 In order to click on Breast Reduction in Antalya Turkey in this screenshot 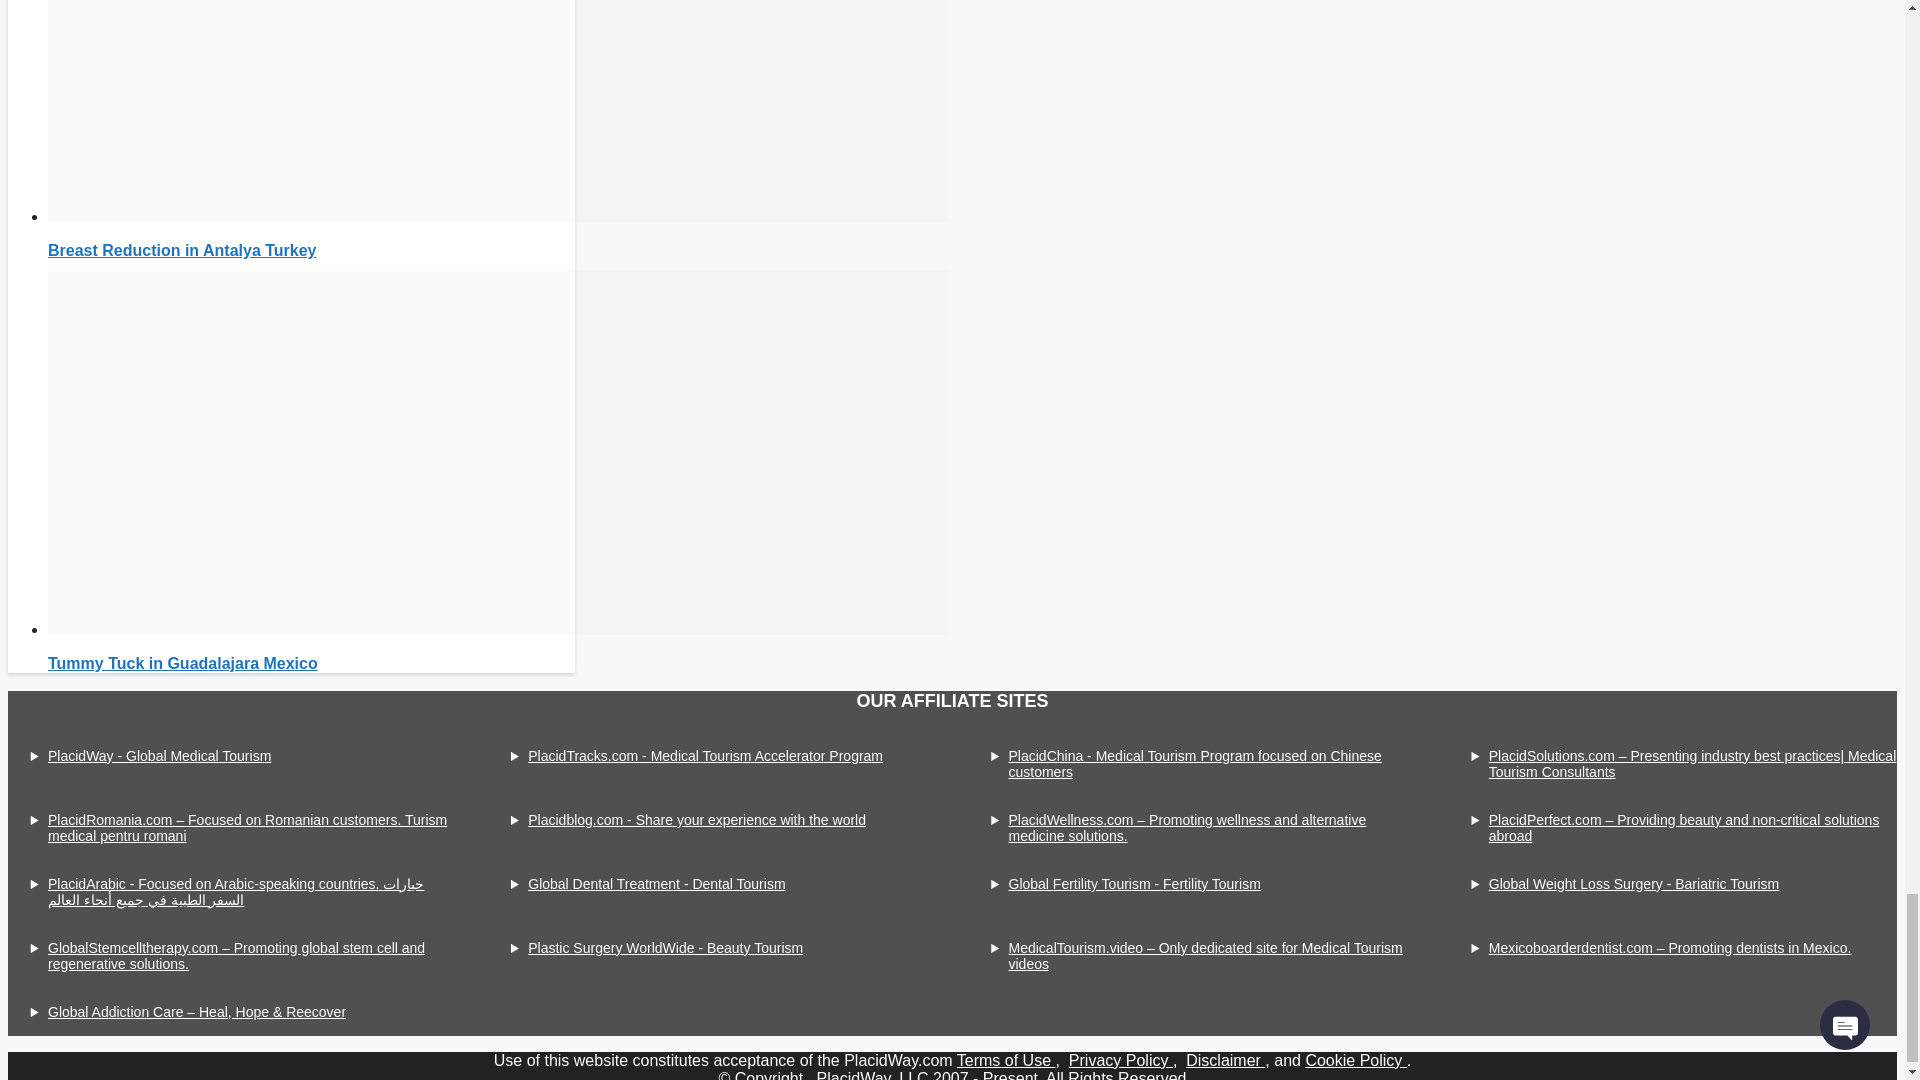, I will do `click(498, 216)`.